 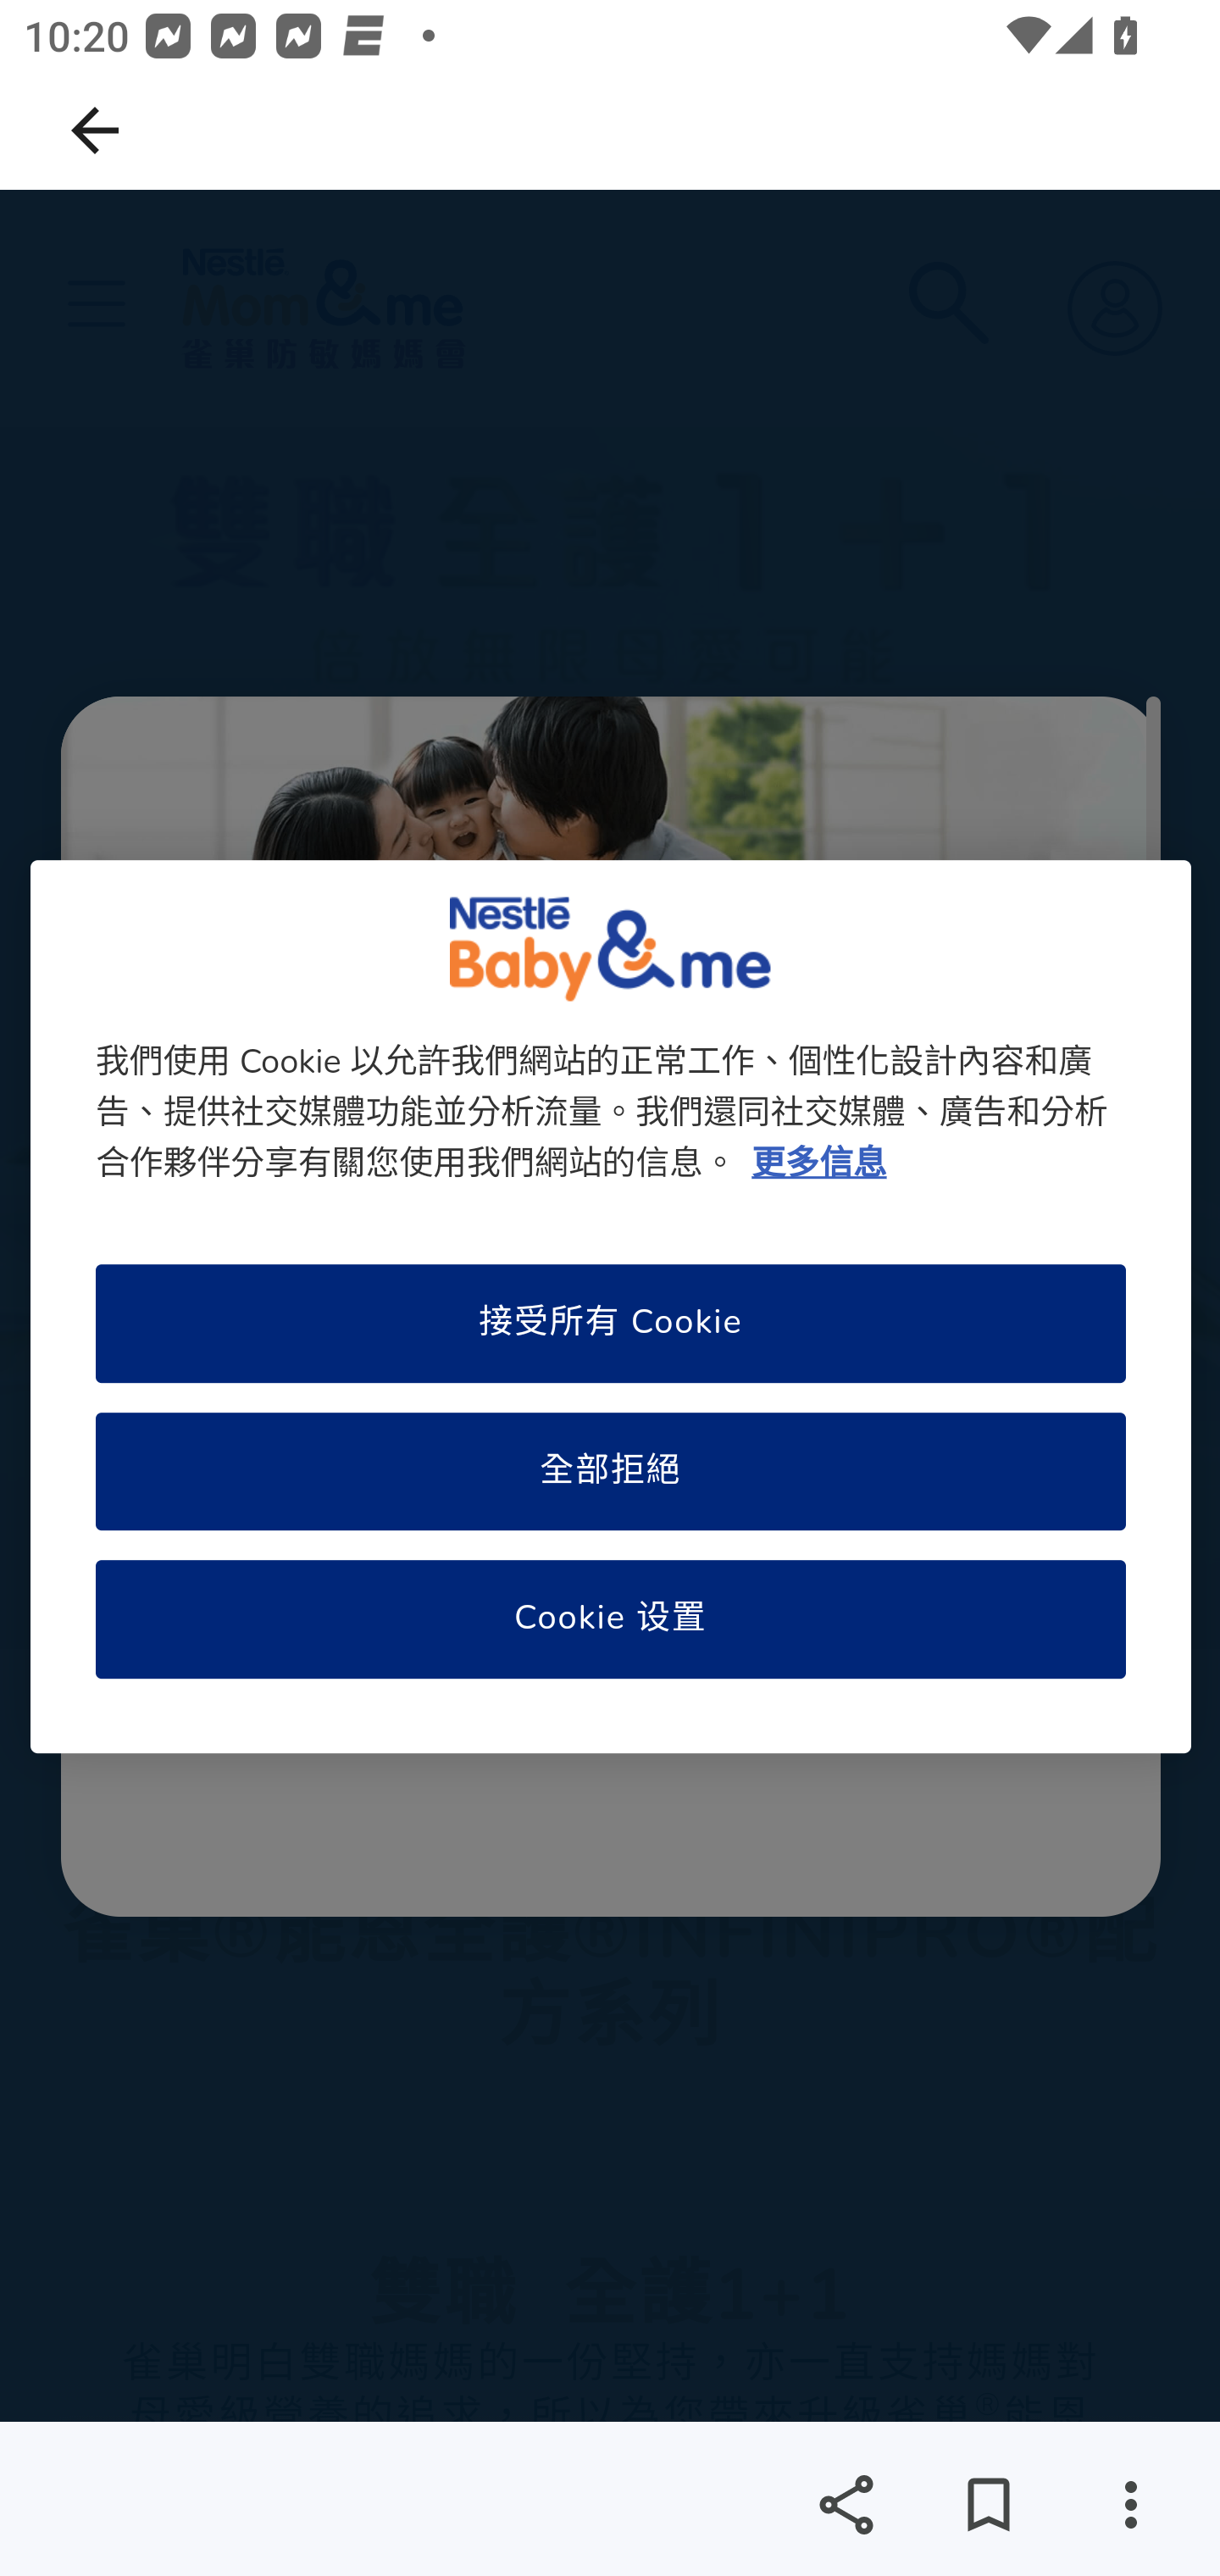 What do you see at coordinates (1130, 2505) in the screenshot?
I see `More options` at bounding box center [1130, 2505].